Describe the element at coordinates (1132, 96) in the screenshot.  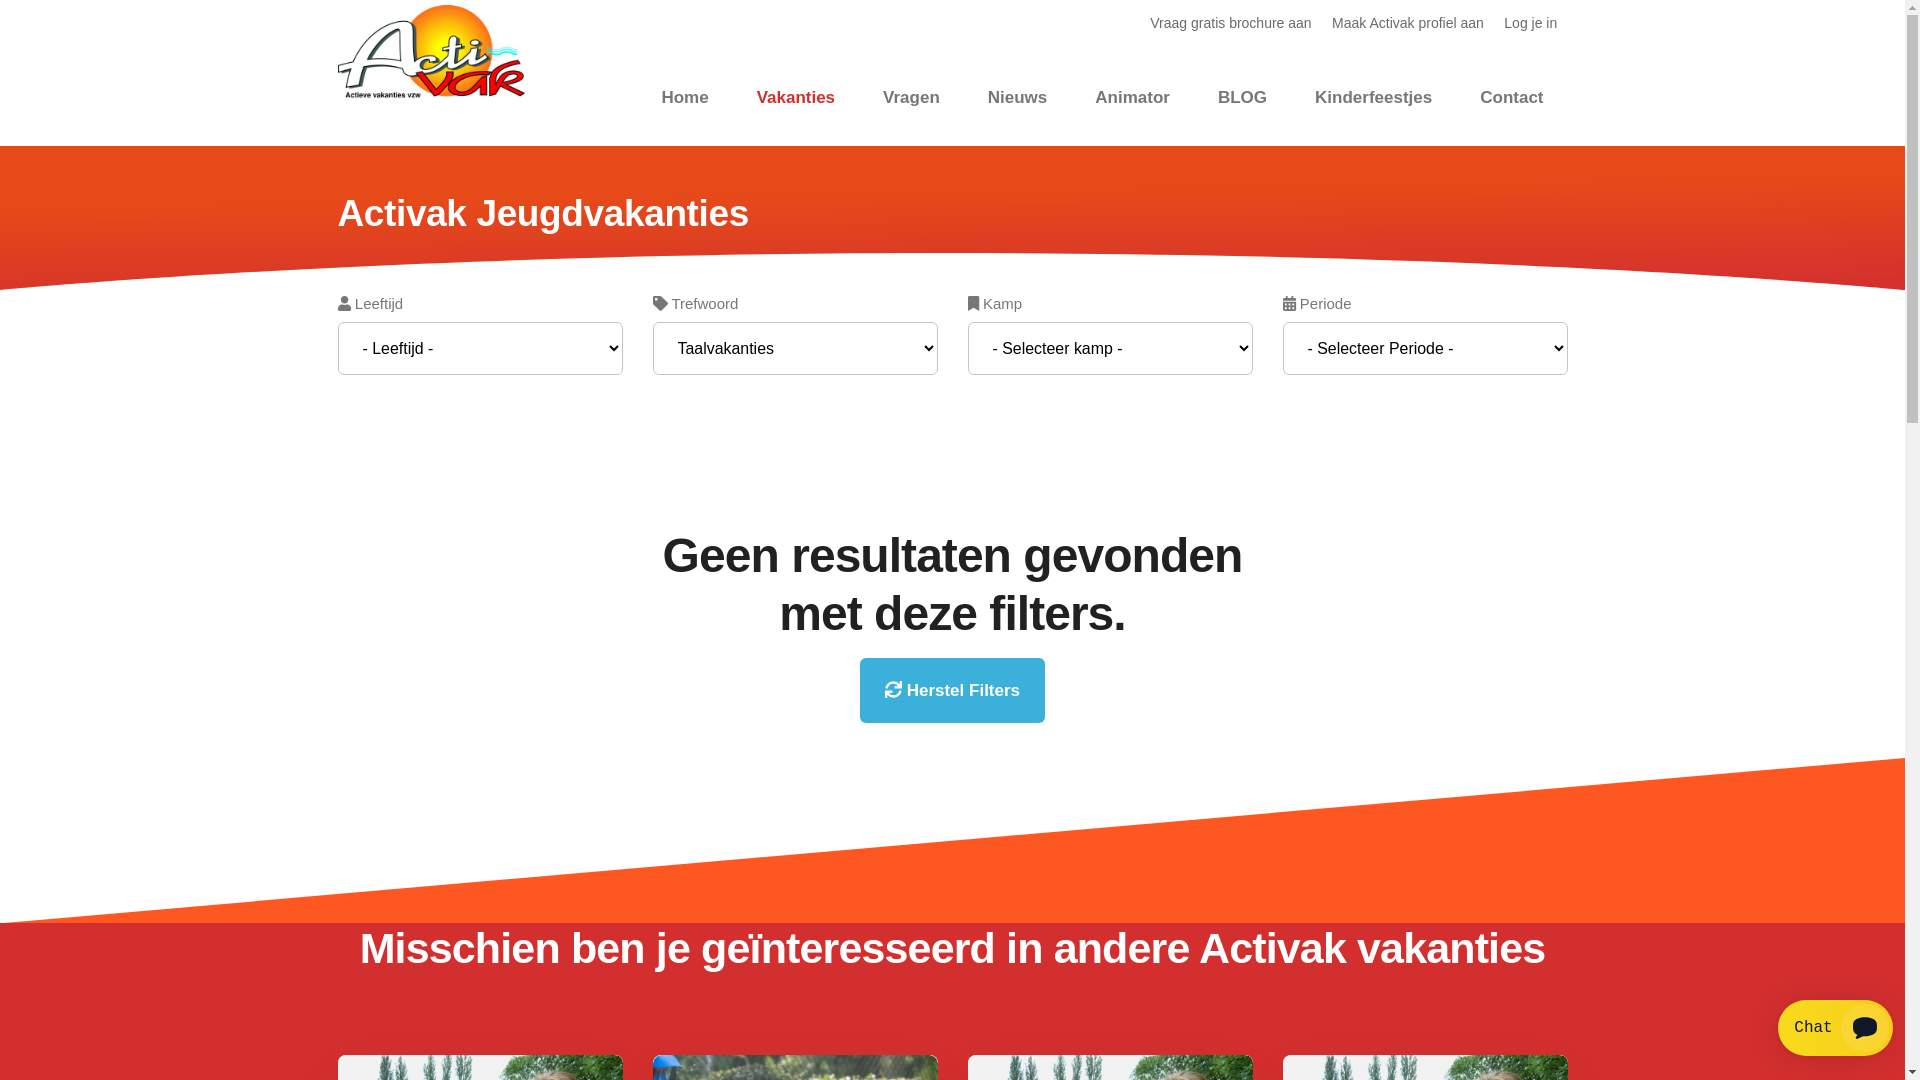
I see `Animator` at that location.